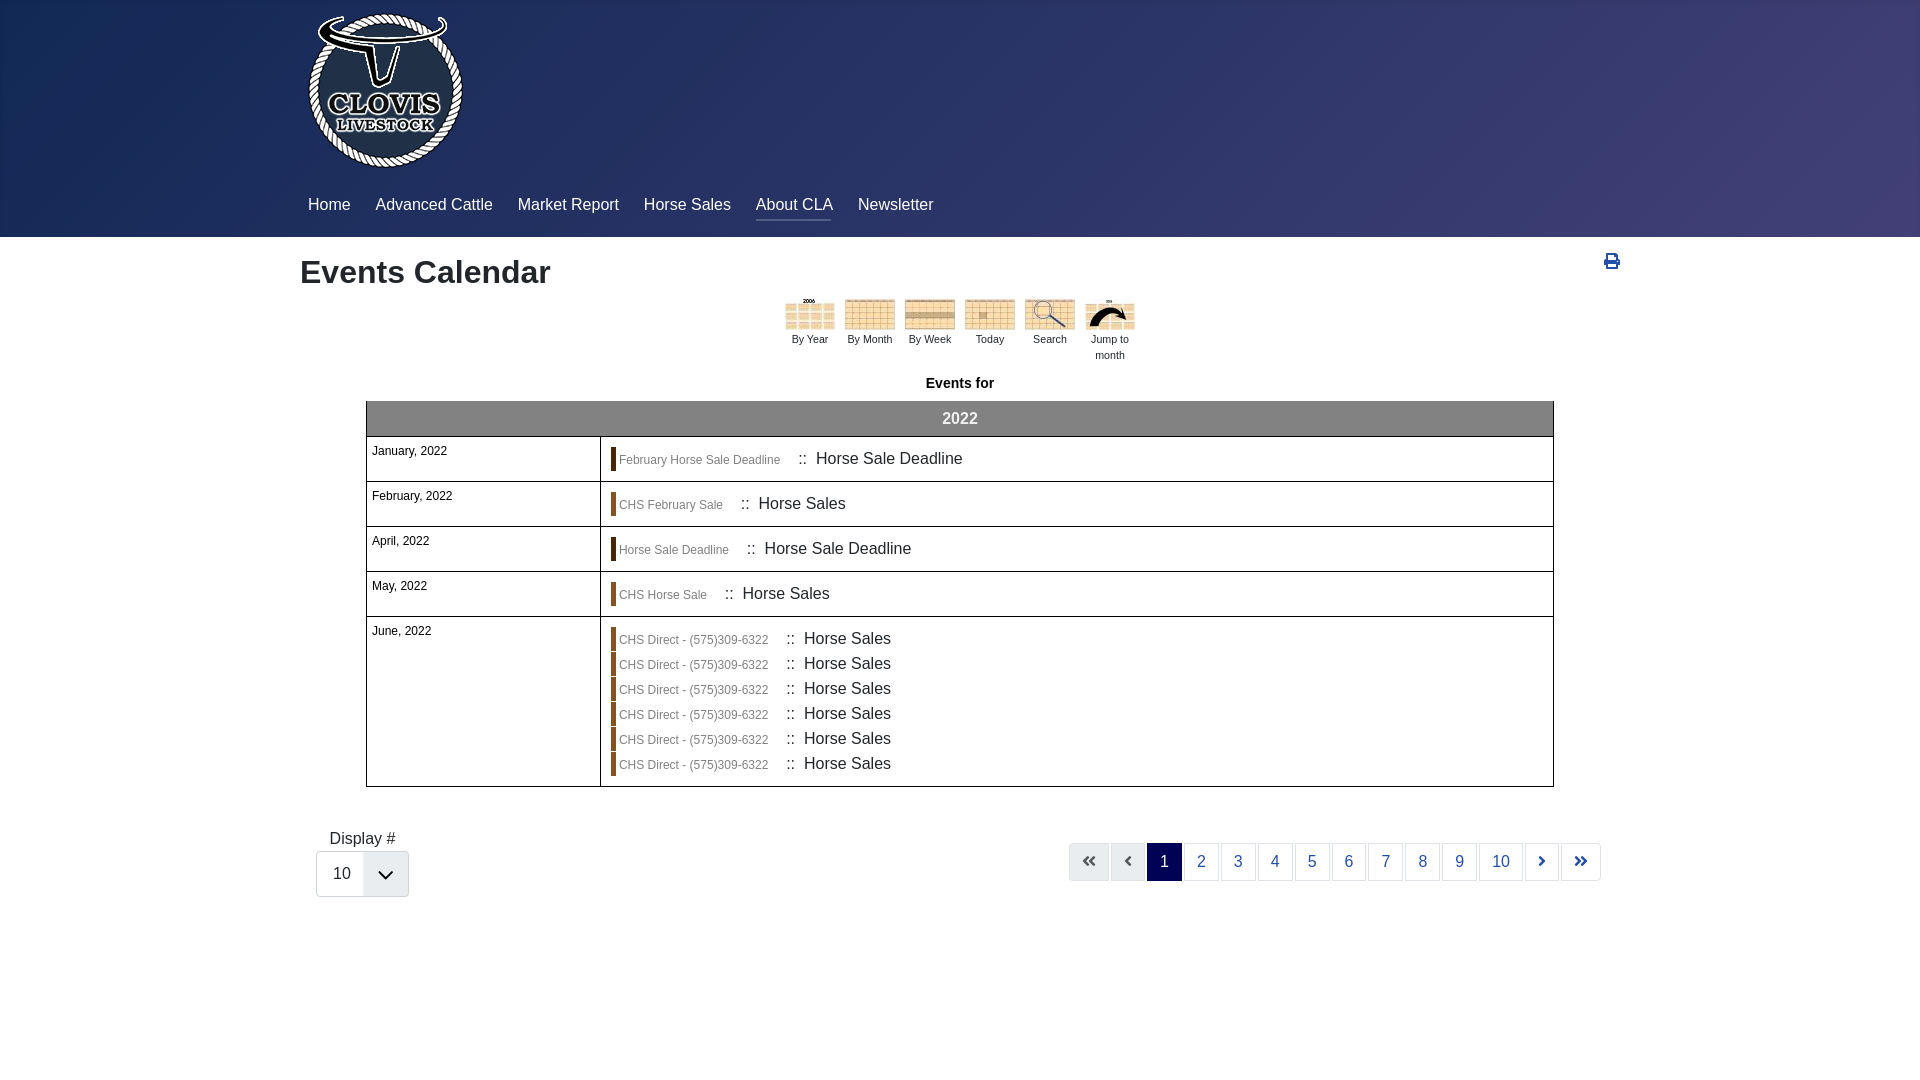 The image size is (1920, 1080). Describe the element at coordinates (568, 204) in the screenshot. I see `Market Report` at that location.